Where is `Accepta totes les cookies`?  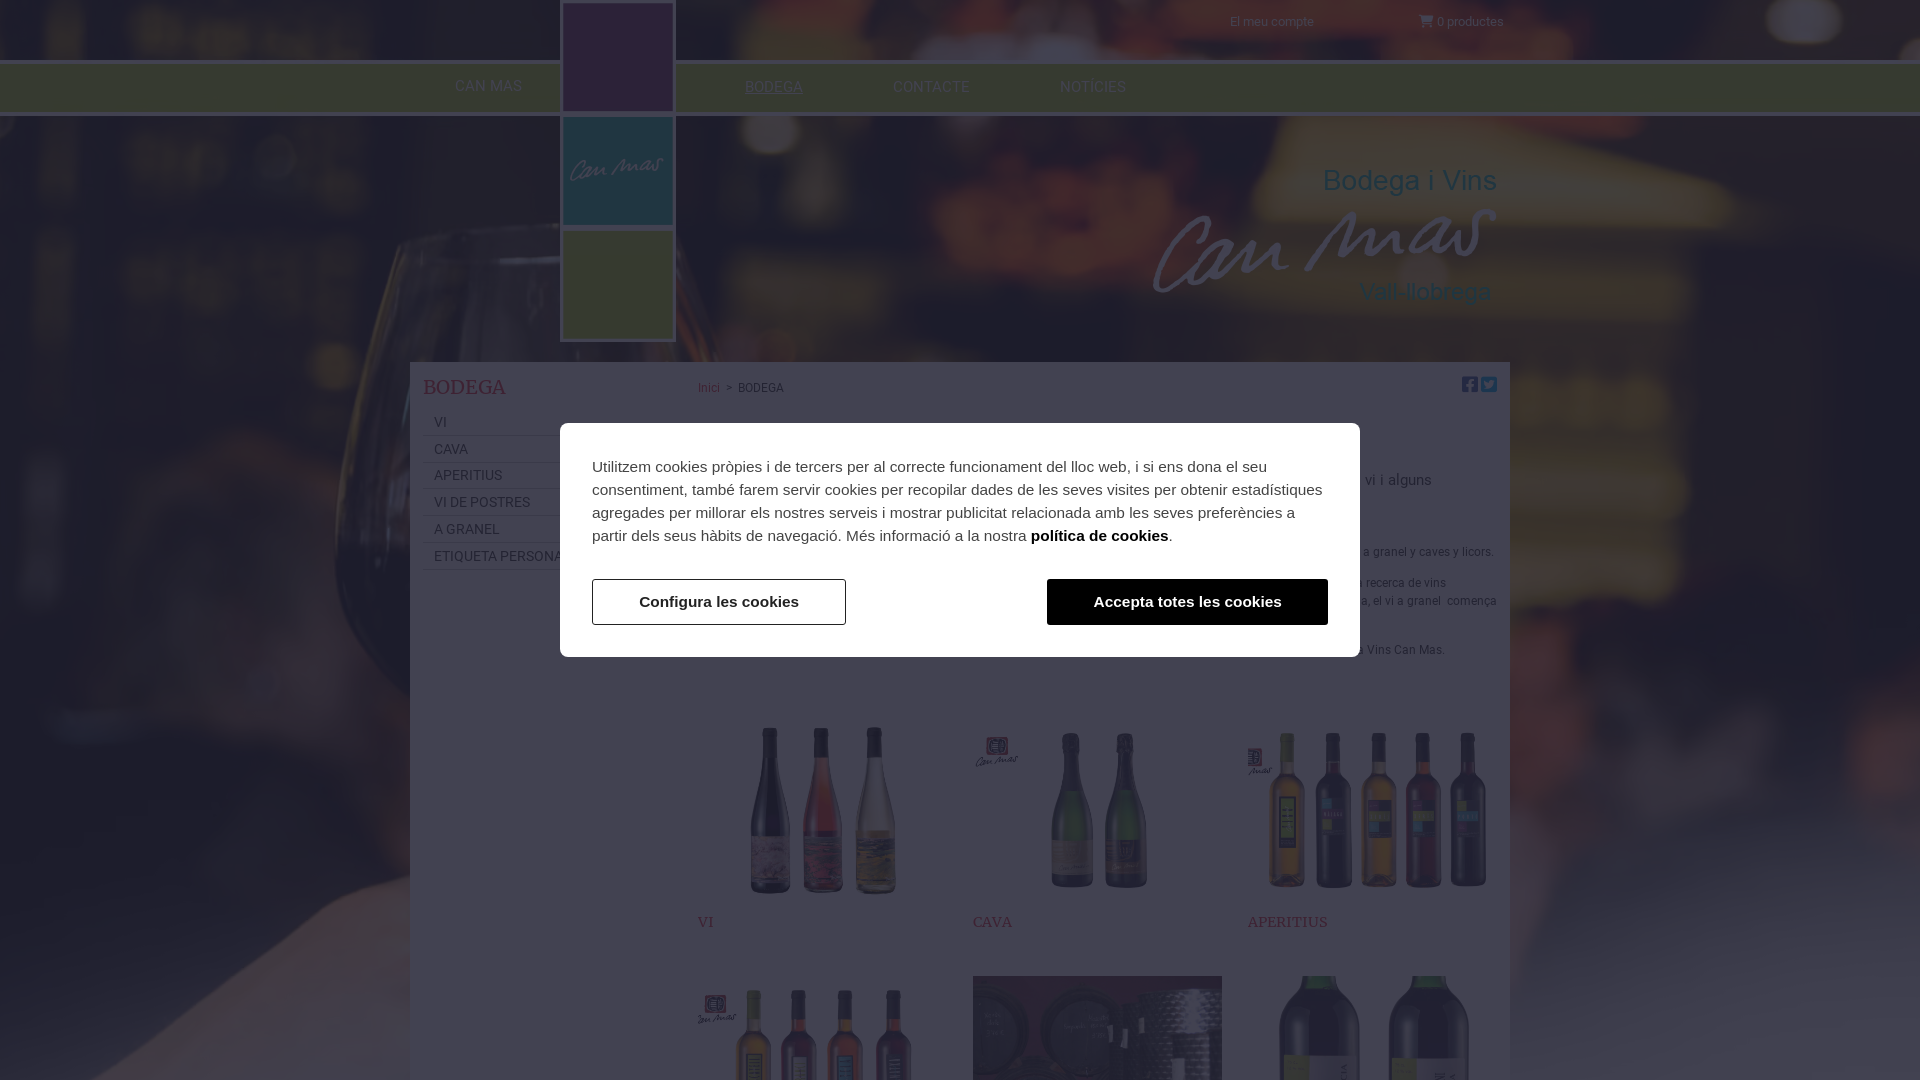 Accepta totes les cookies is located at coordinates (1188, 602).